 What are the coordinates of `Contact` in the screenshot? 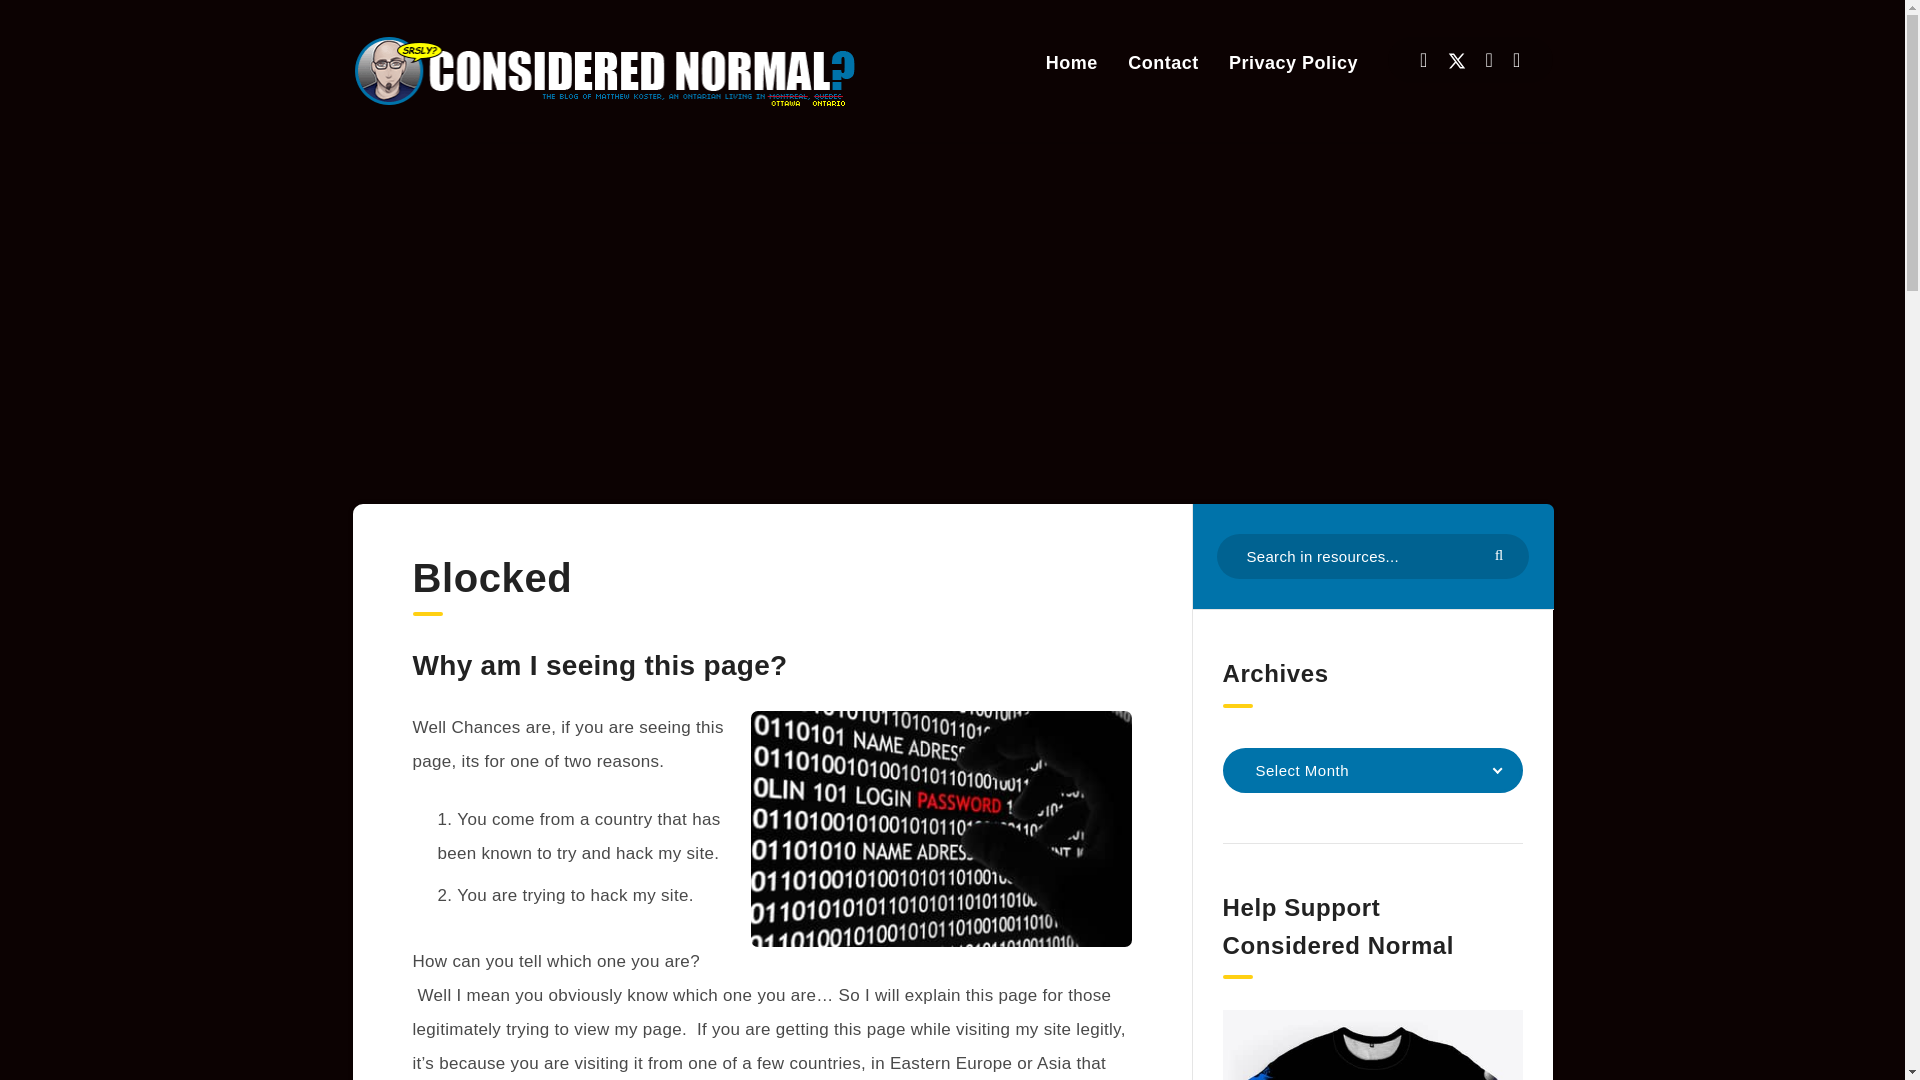 It's located at (1163, 62).